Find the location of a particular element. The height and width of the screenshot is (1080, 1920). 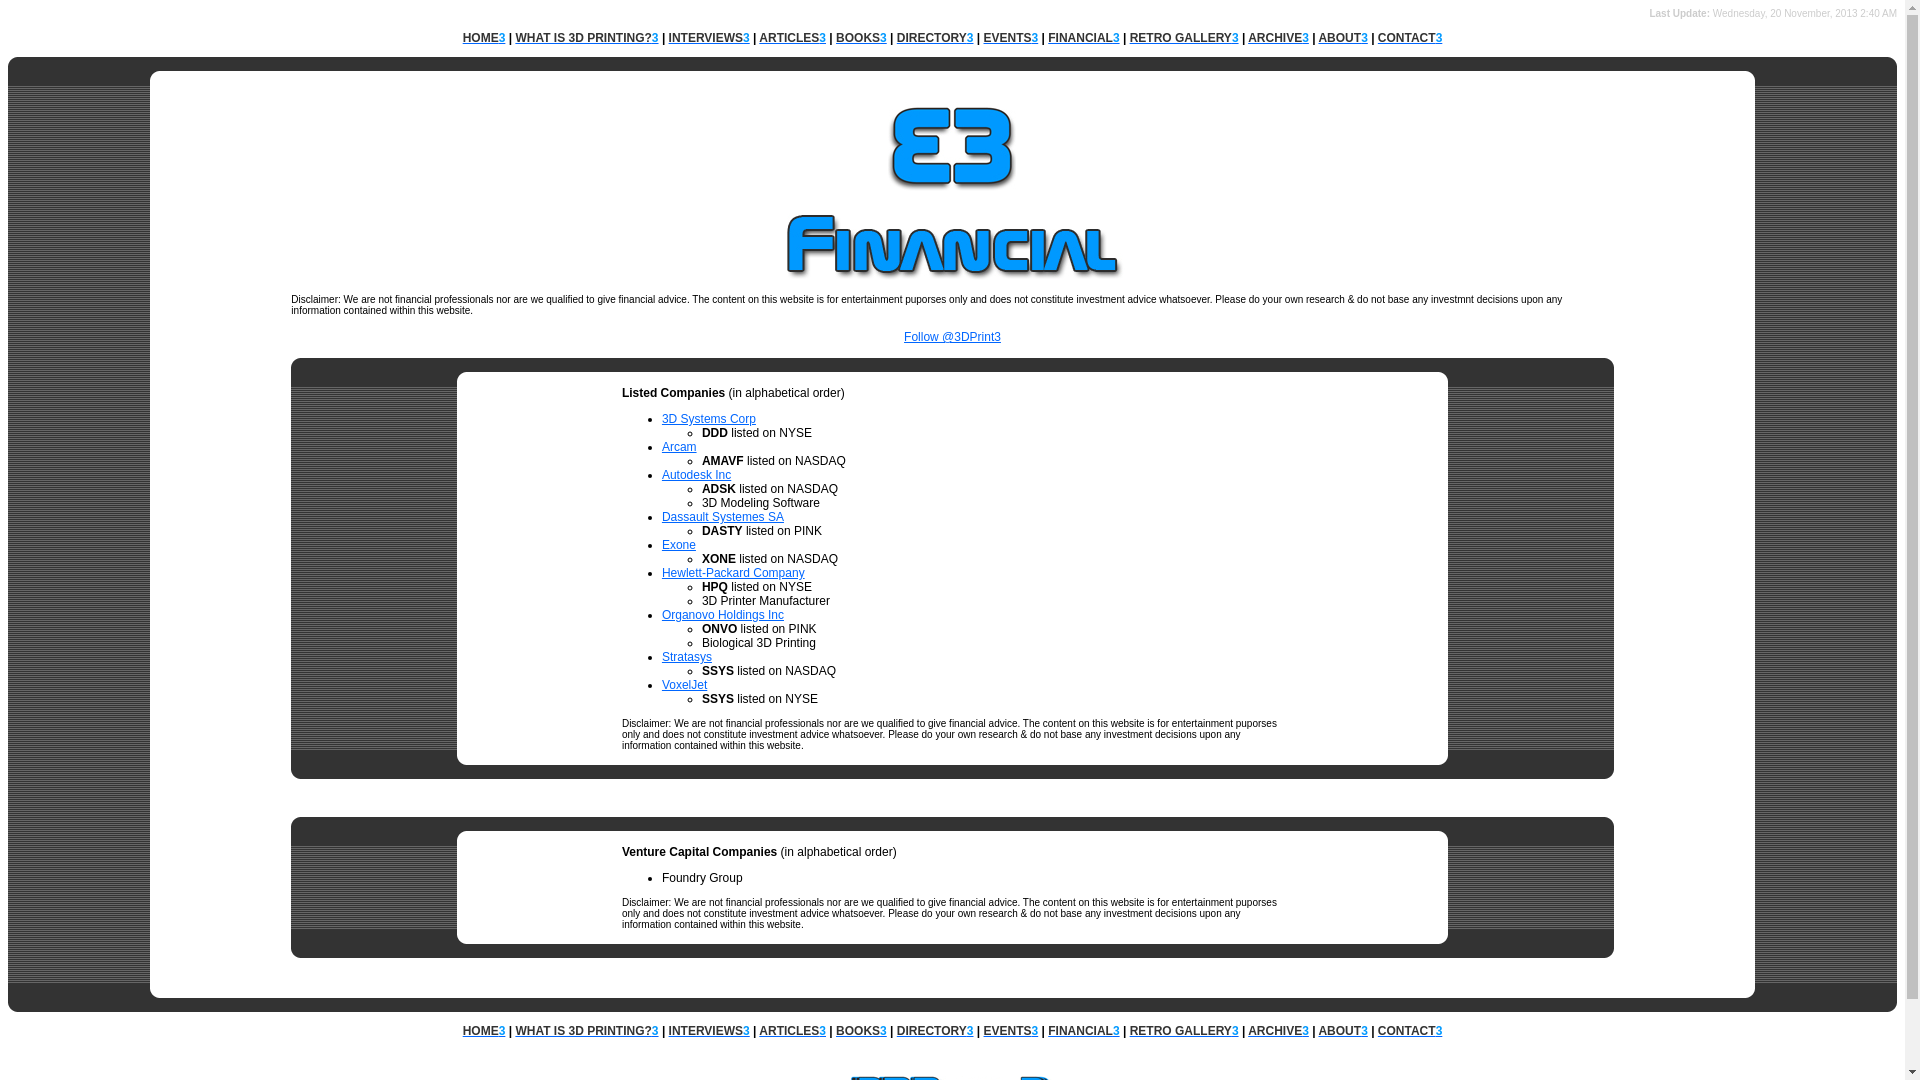

INTERVIEWS3 is located at coordinates (710, 38).